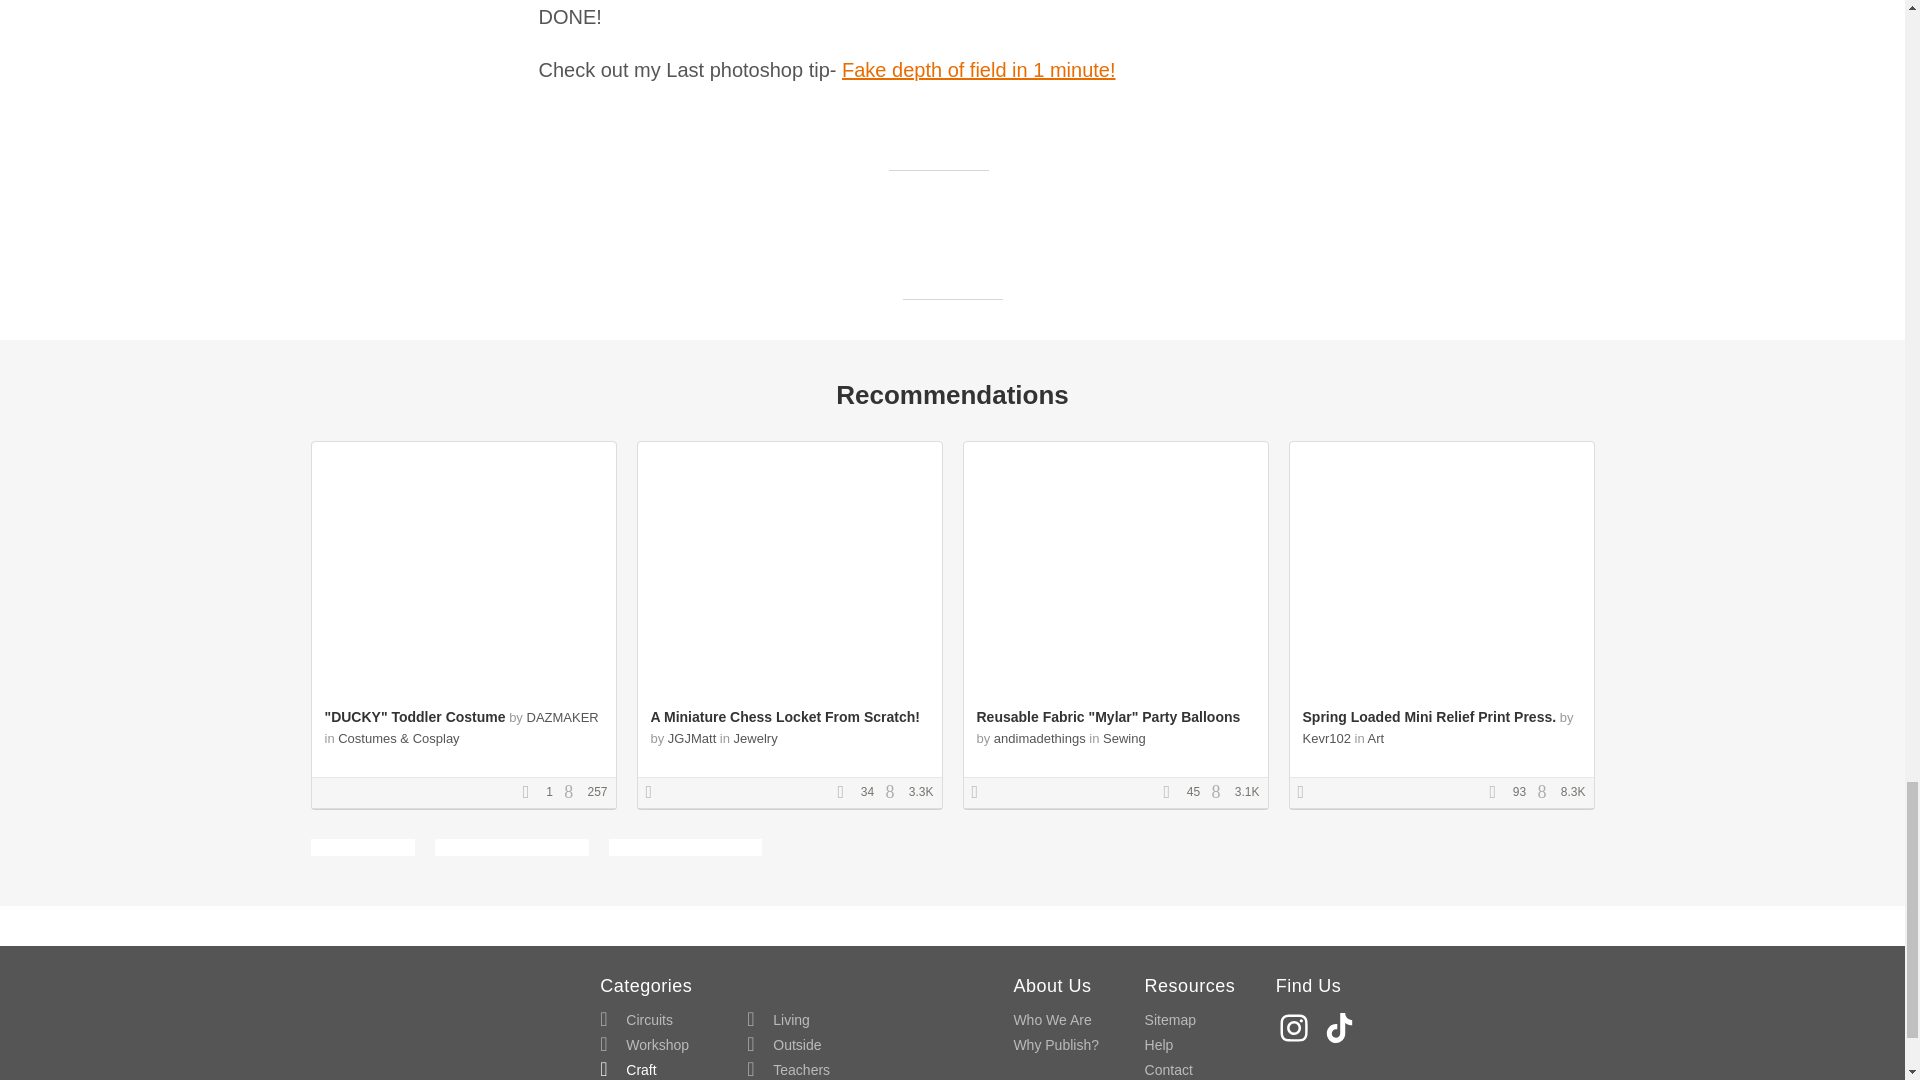 The height and width of the screenshot is (1080, 1920). I want to click on Contest Winner, so click(1307, 793).